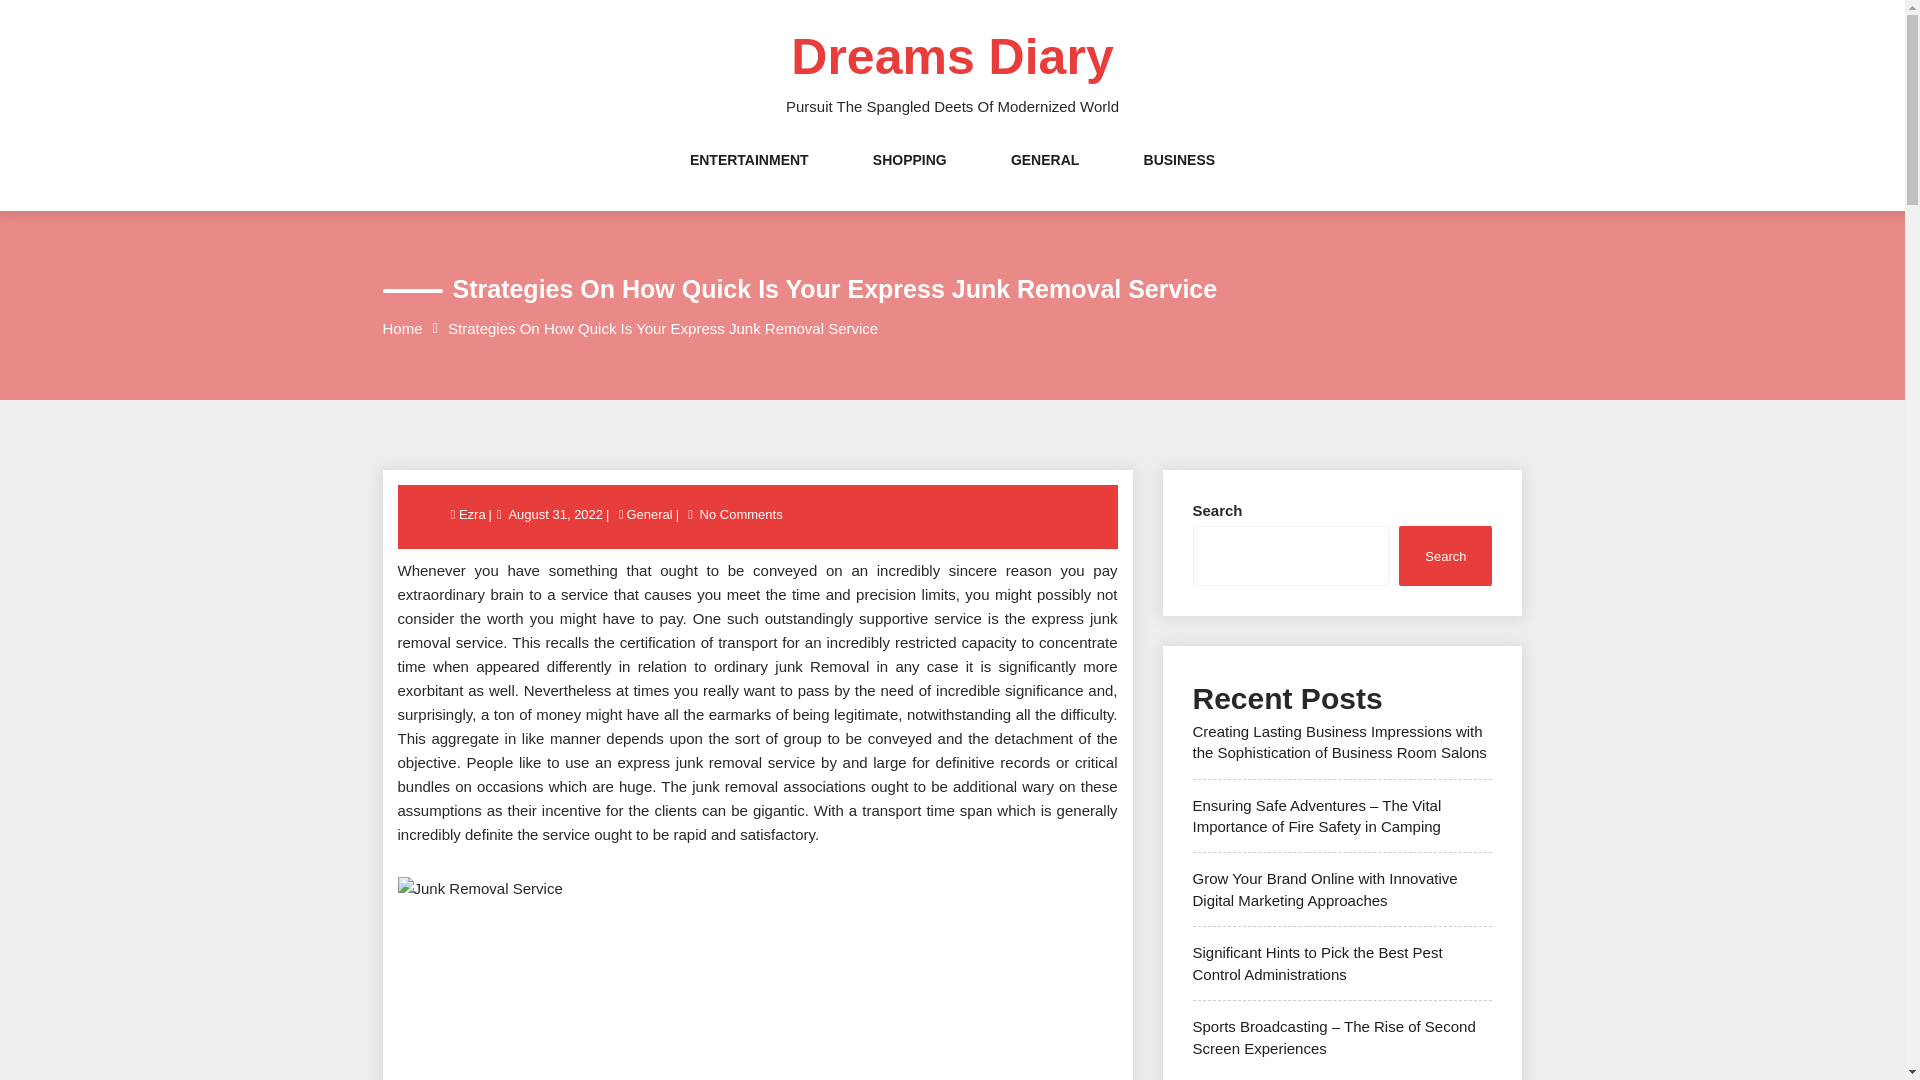 The image size is (1920, 1080). Describe the element at coordinates (748, 180) in the screenshot. I see `ENTERTAINMENT` at that location.